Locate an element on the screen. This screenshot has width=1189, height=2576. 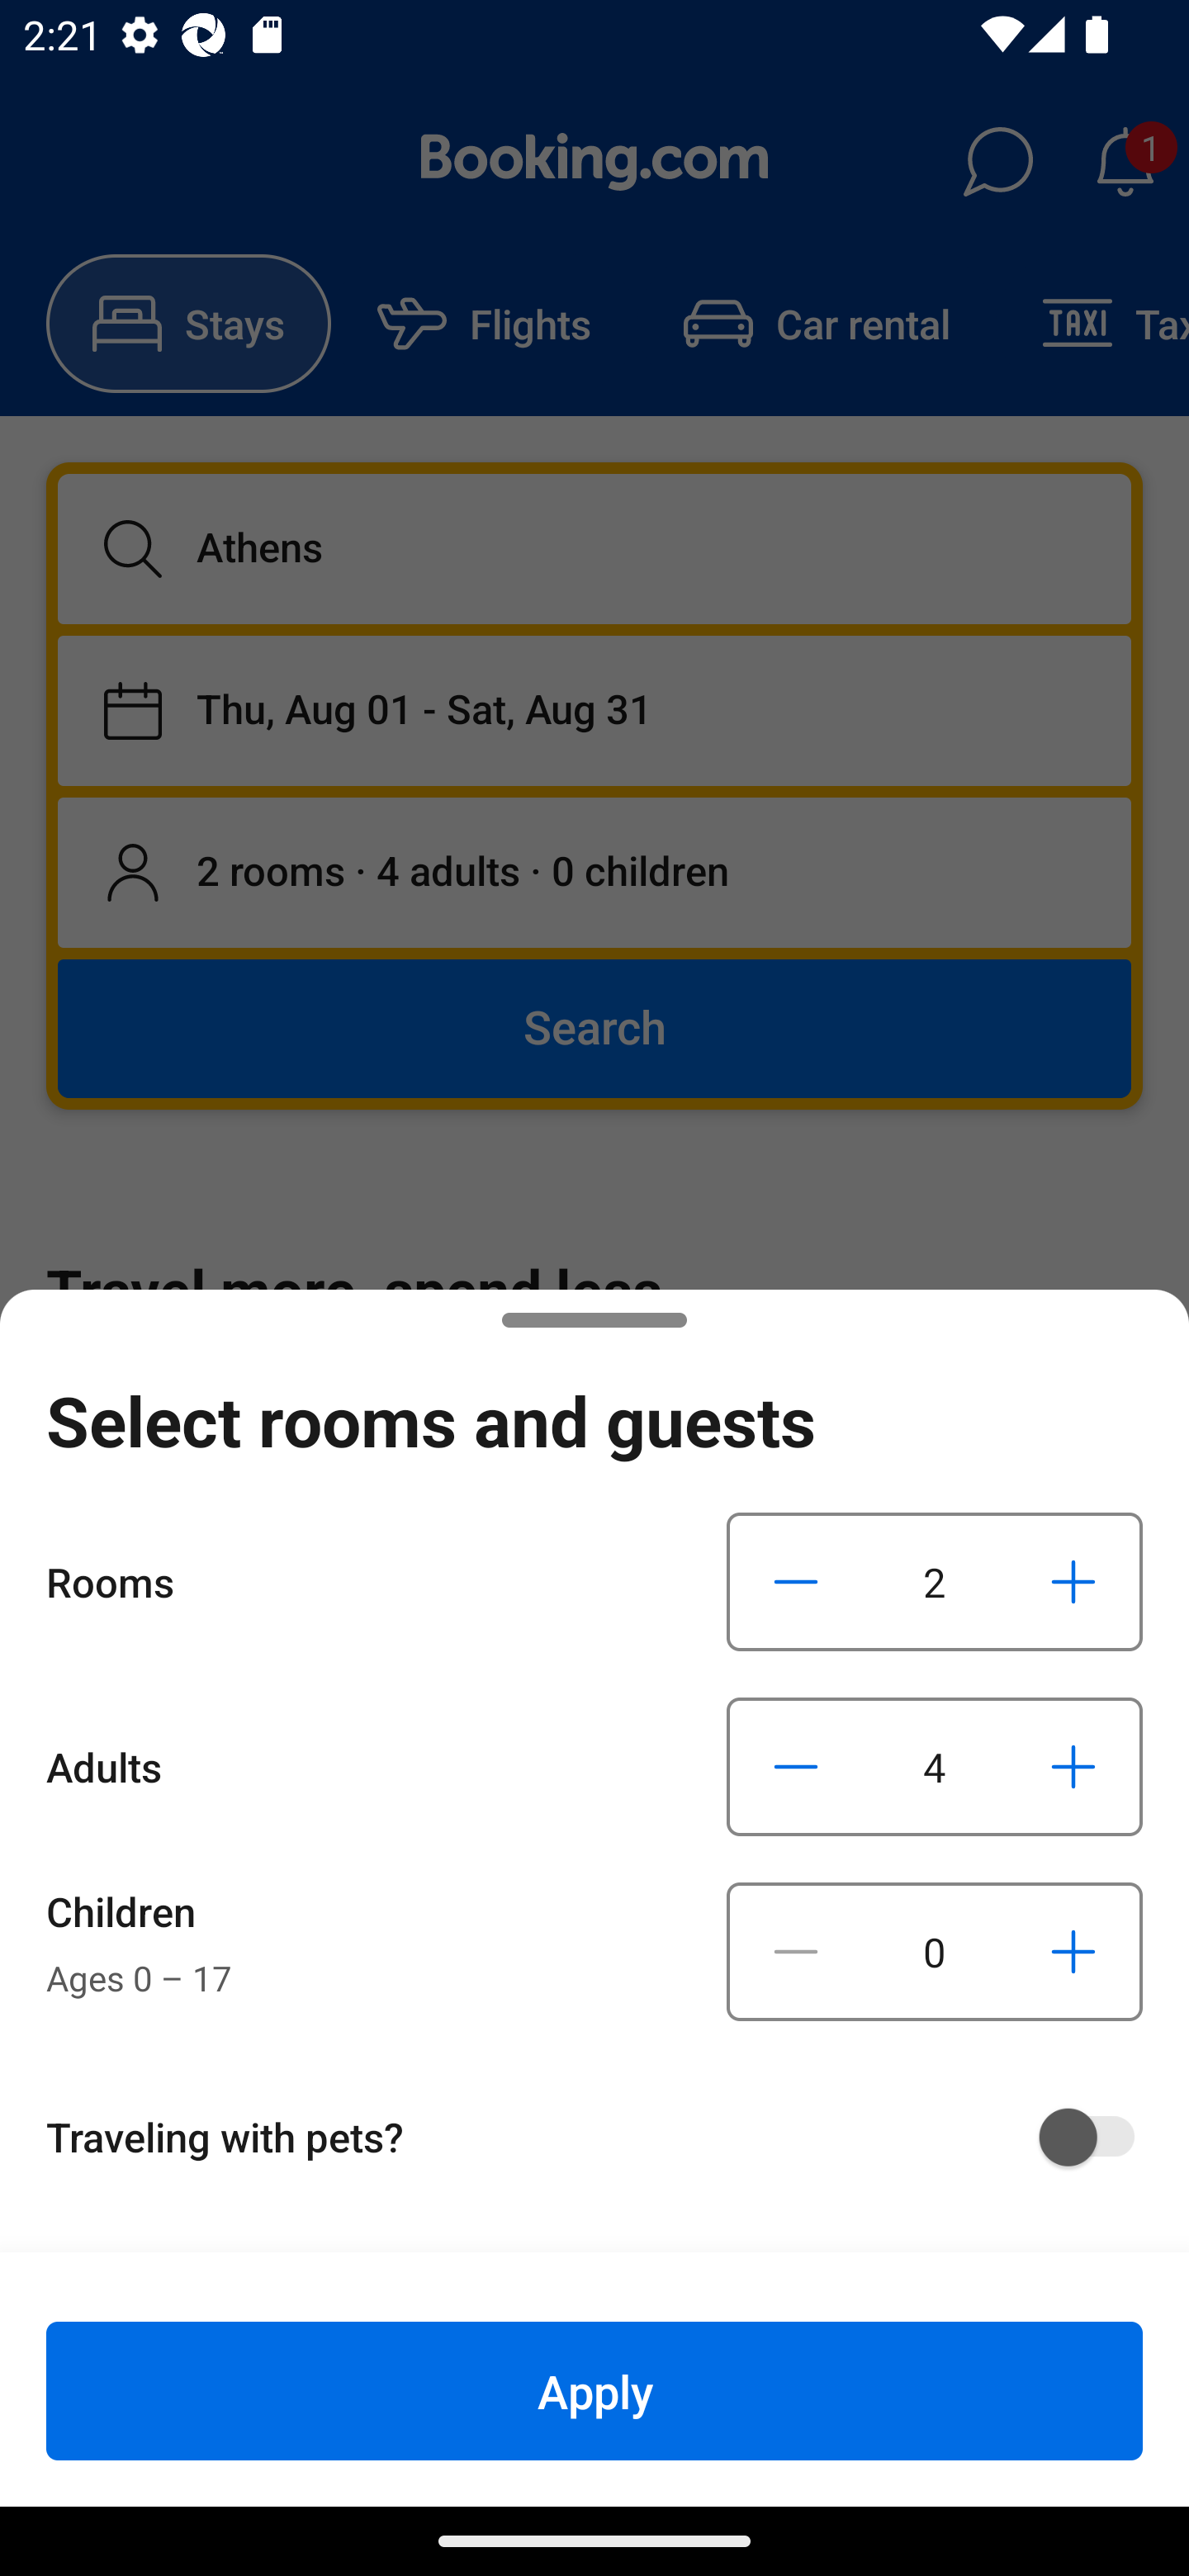
Traveling with pets? is located at coordinates (606, 2137).